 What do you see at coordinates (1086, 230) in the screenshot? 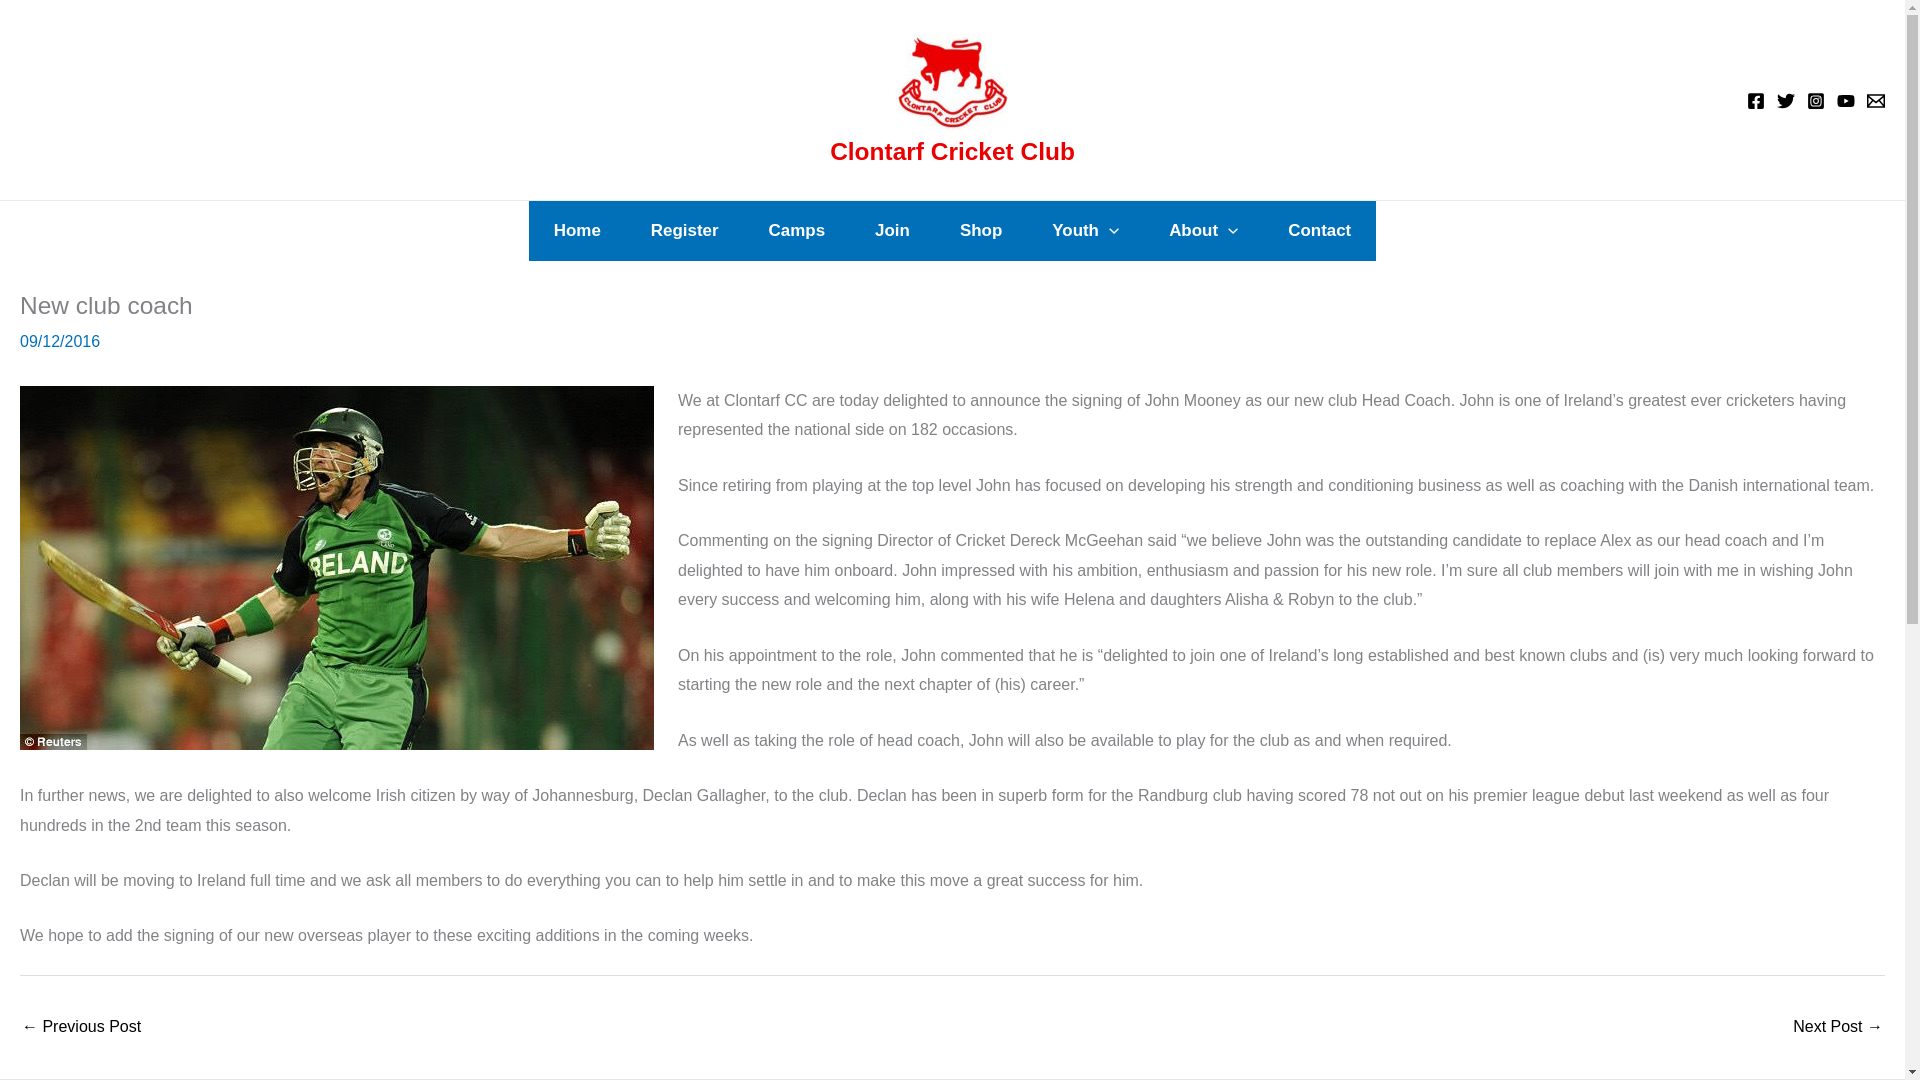
I see `Youth` at bounding box center [1086, 230].